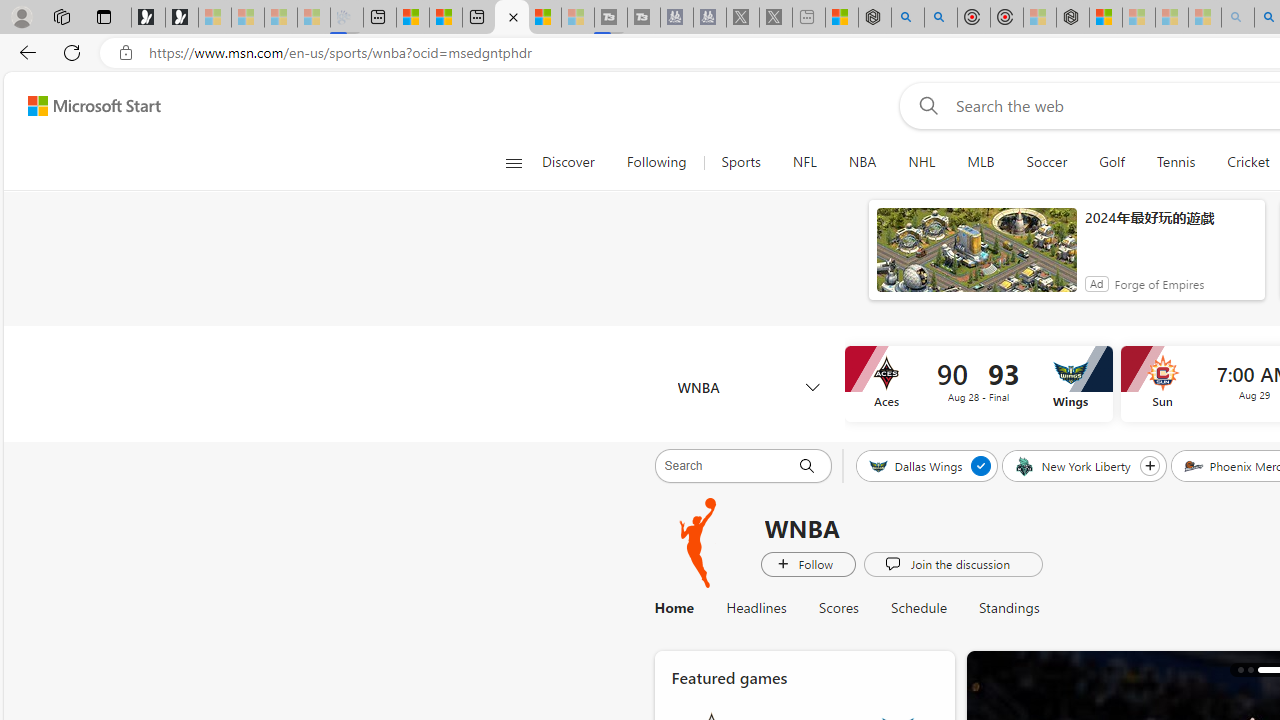 This screenshot has height=720, width=1280. What do you see at coordinates (1238, 18) in the screenshot?
I see `amazon - Search - Sleeping` at bounding box center [1238, 18].